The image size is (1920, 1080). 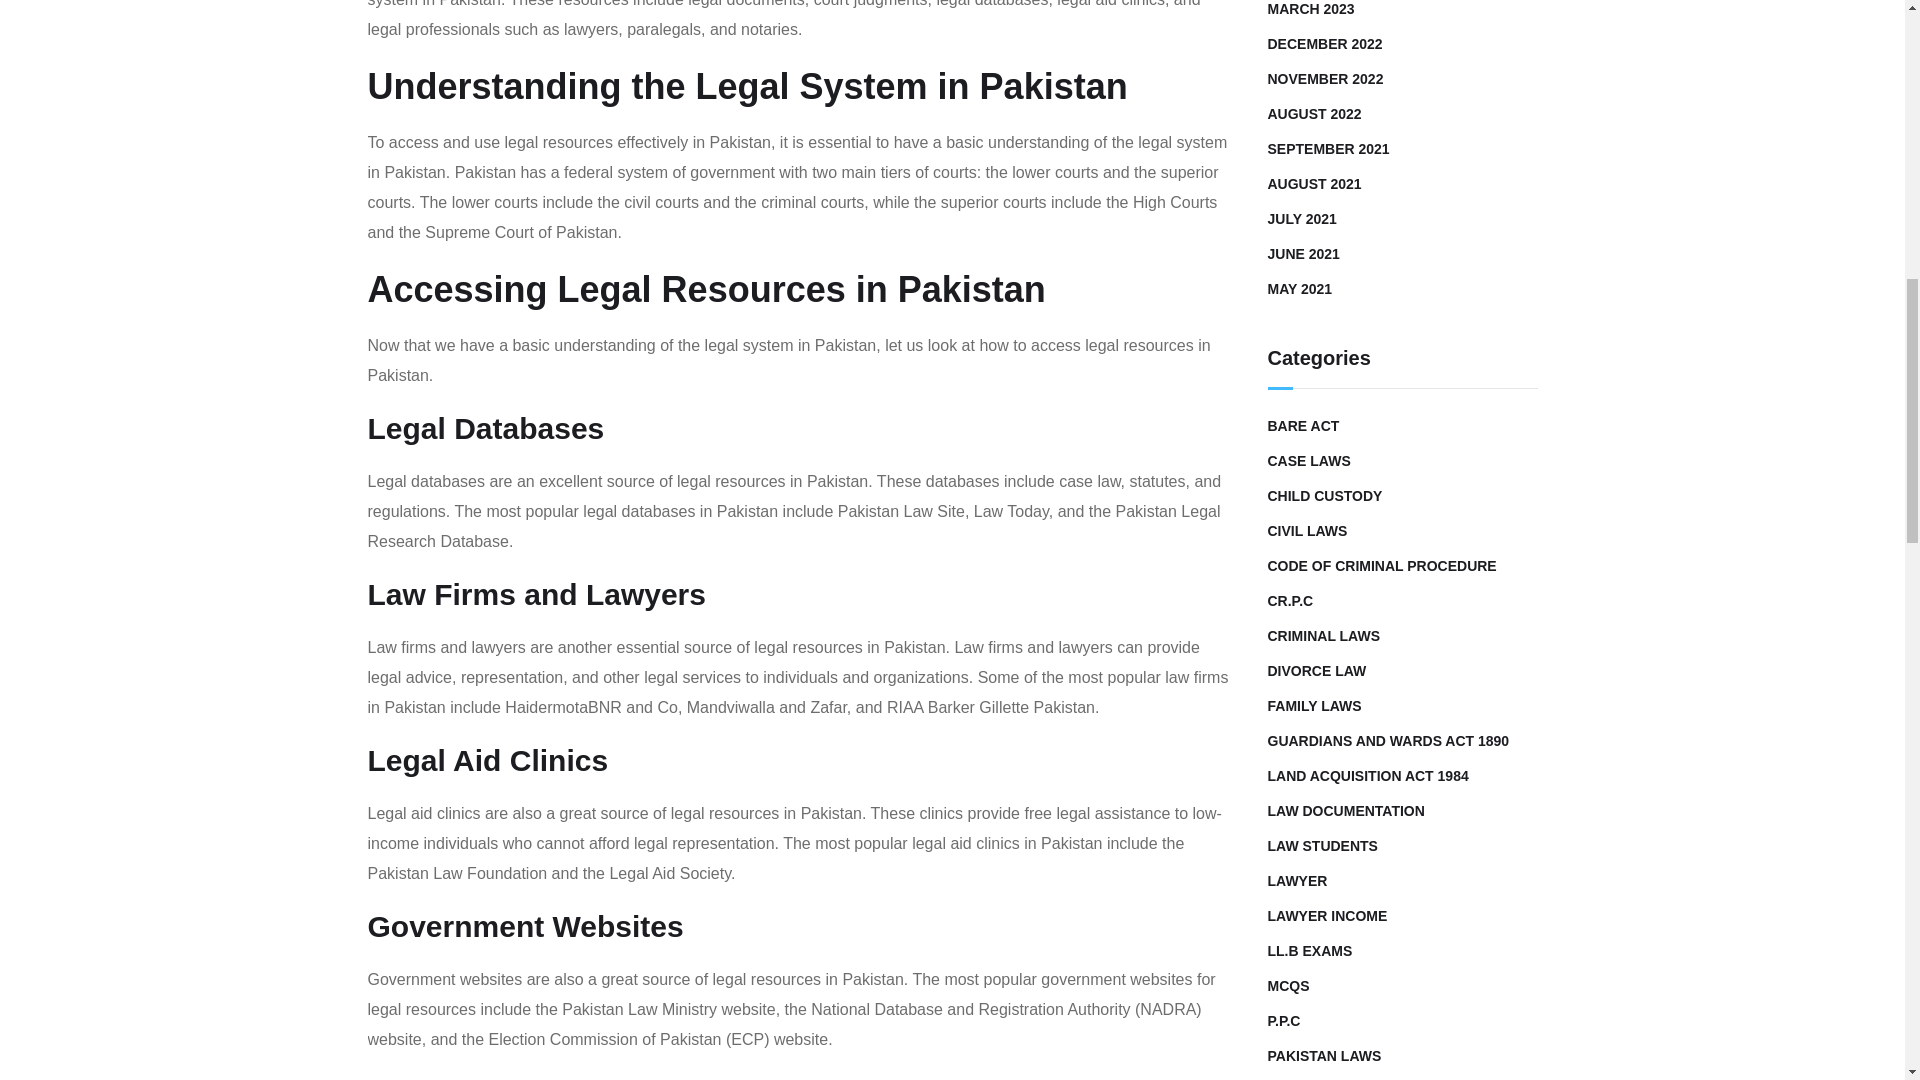 What do you see at coordinates (1324, 495) in the screenshot?
I see `CHILD CUSTODY` at bounding box center [1324, 495].